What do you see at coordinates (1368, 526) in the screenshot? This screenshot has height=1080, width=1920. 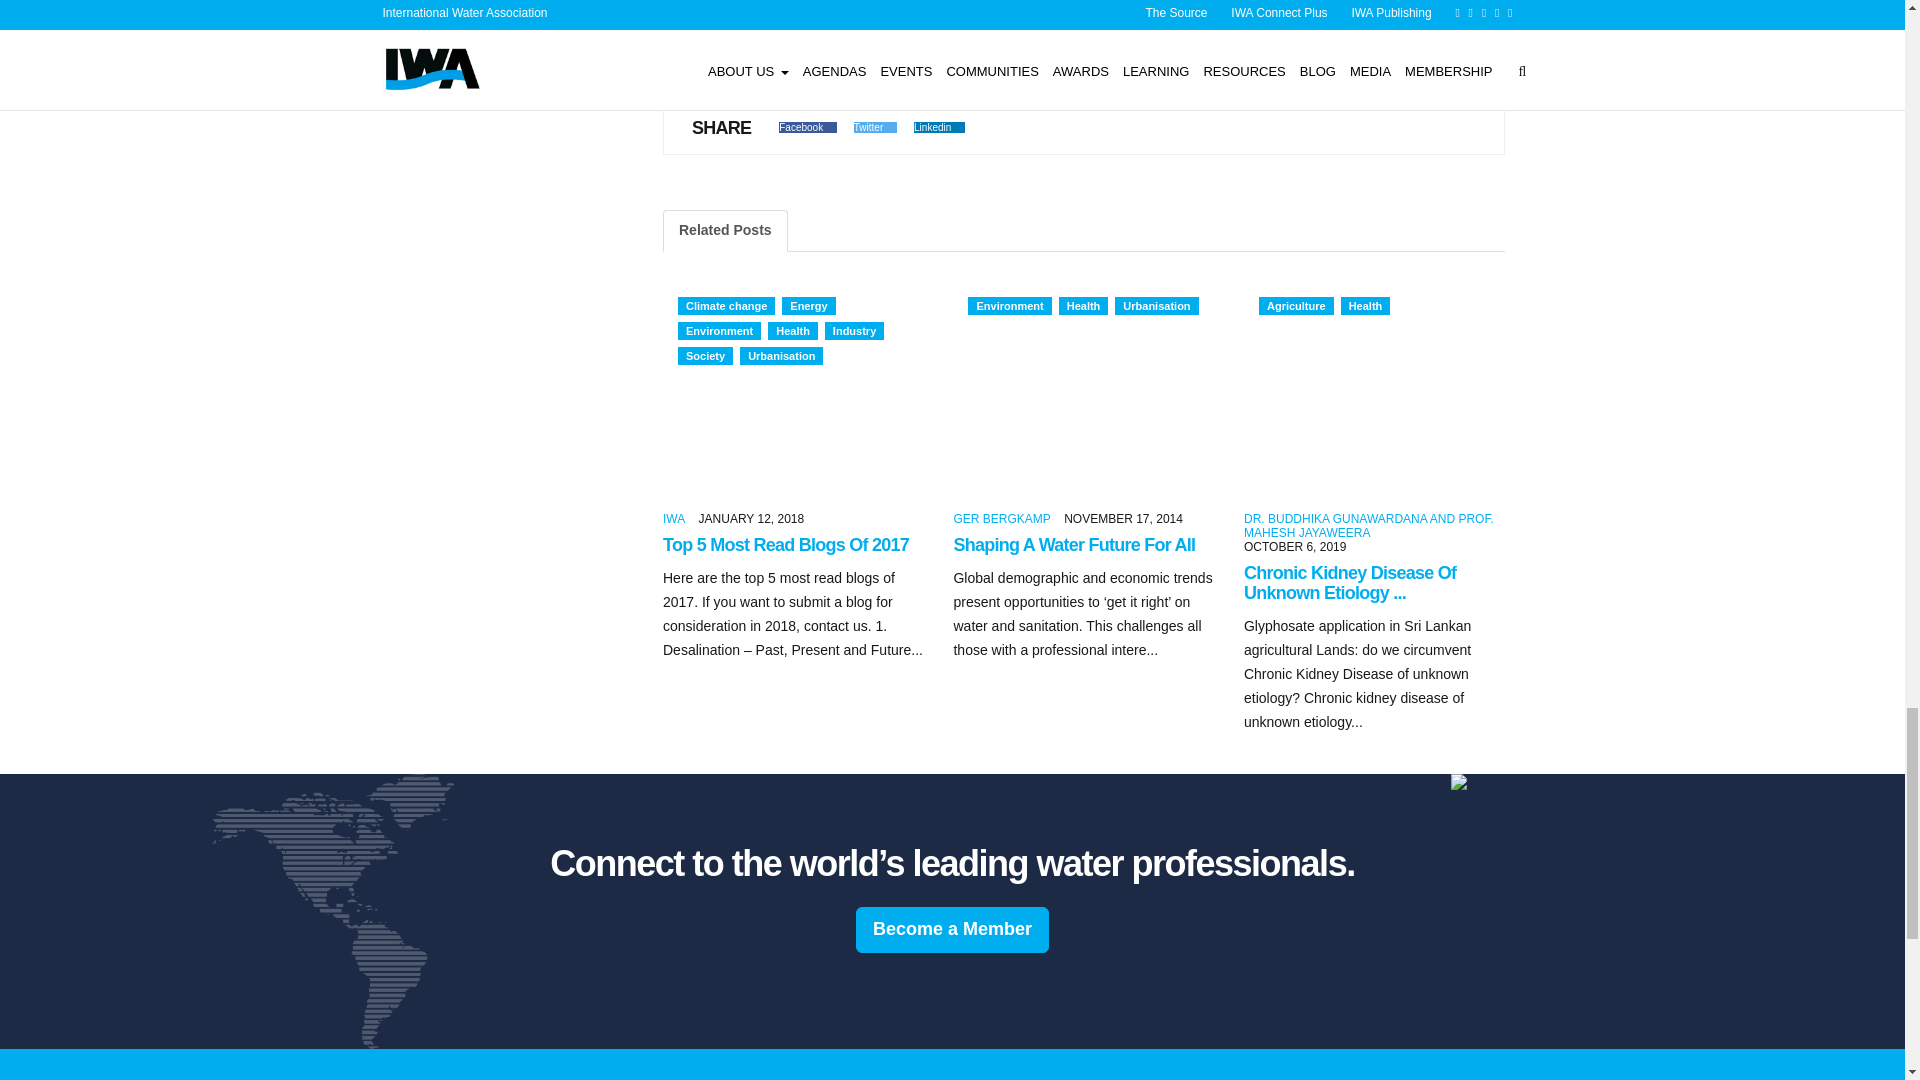 I see `Posts by Dr. Buddhika Gunawardana and Prof. Mahesh Jayaweera` at bounding box center [1368, 526].